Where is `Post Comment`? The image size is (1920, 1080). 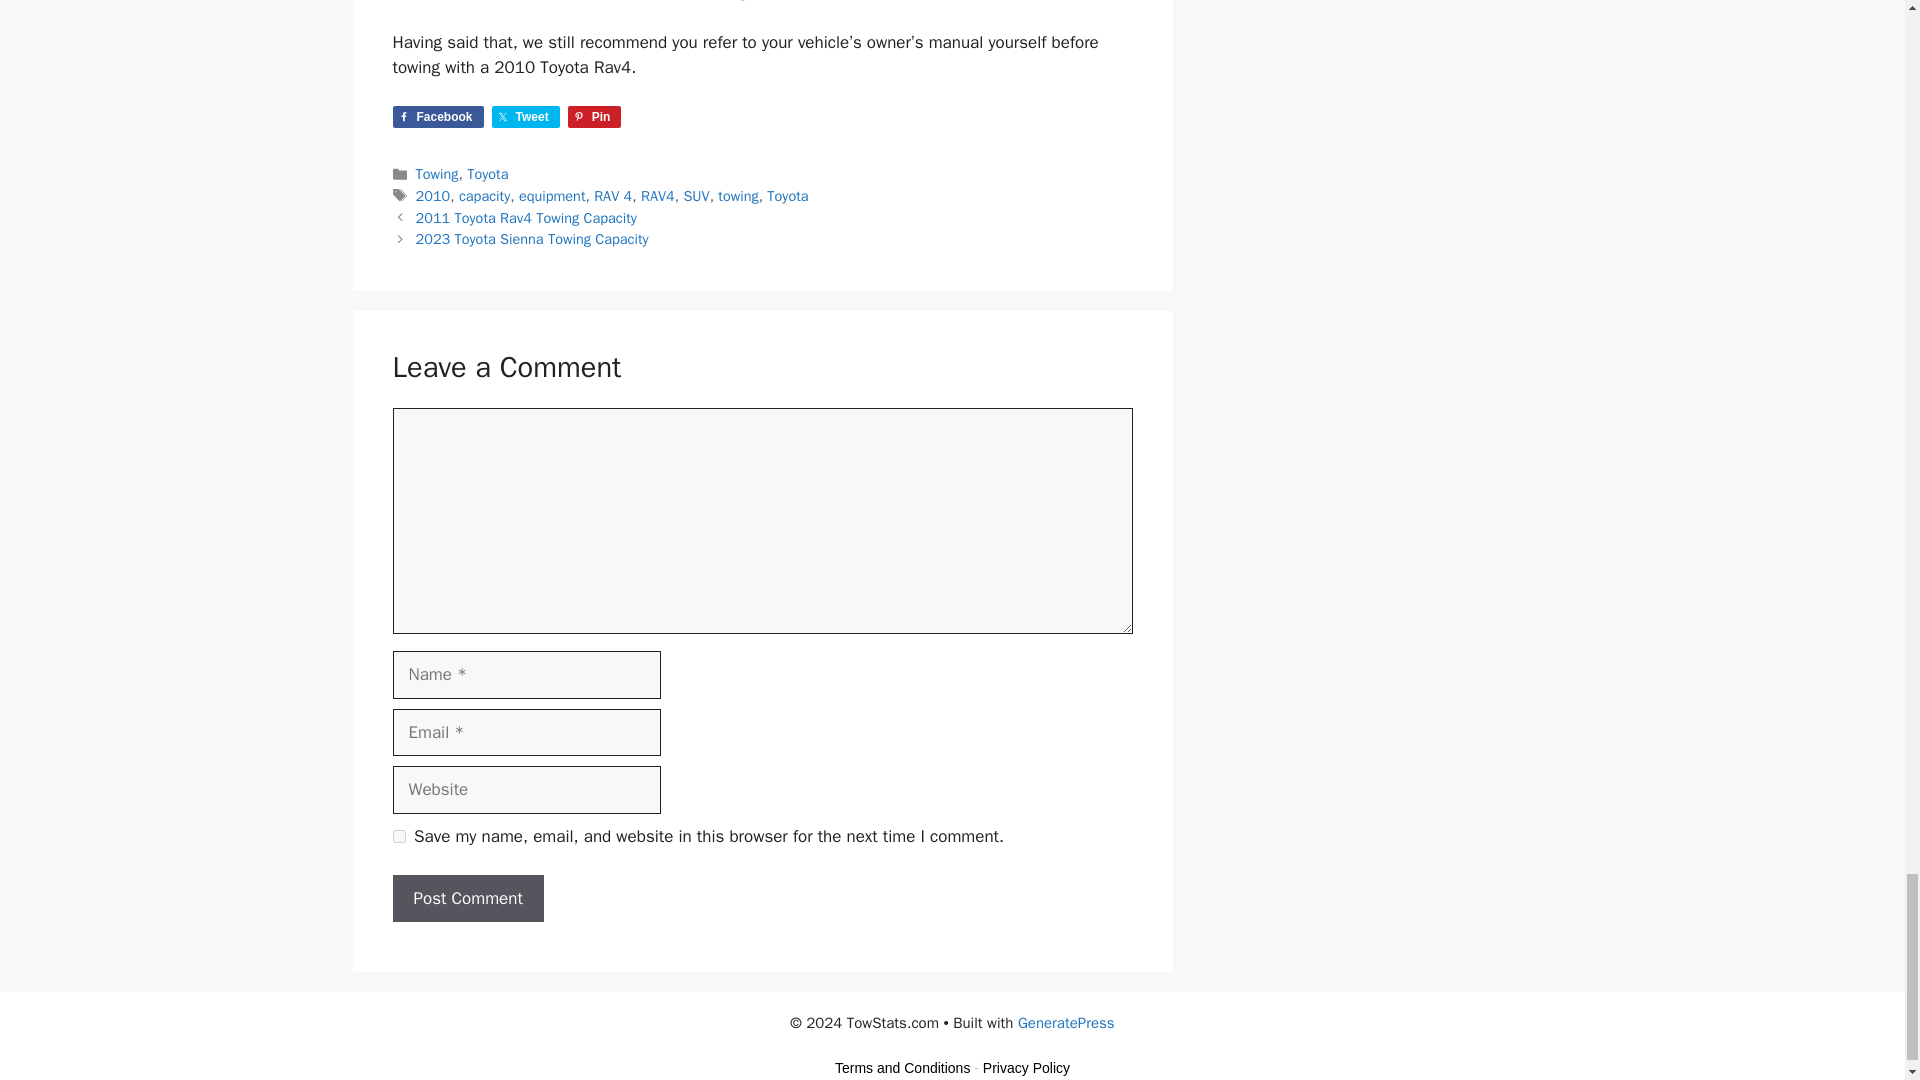
Post Comment is located at coordinates (467, 898).